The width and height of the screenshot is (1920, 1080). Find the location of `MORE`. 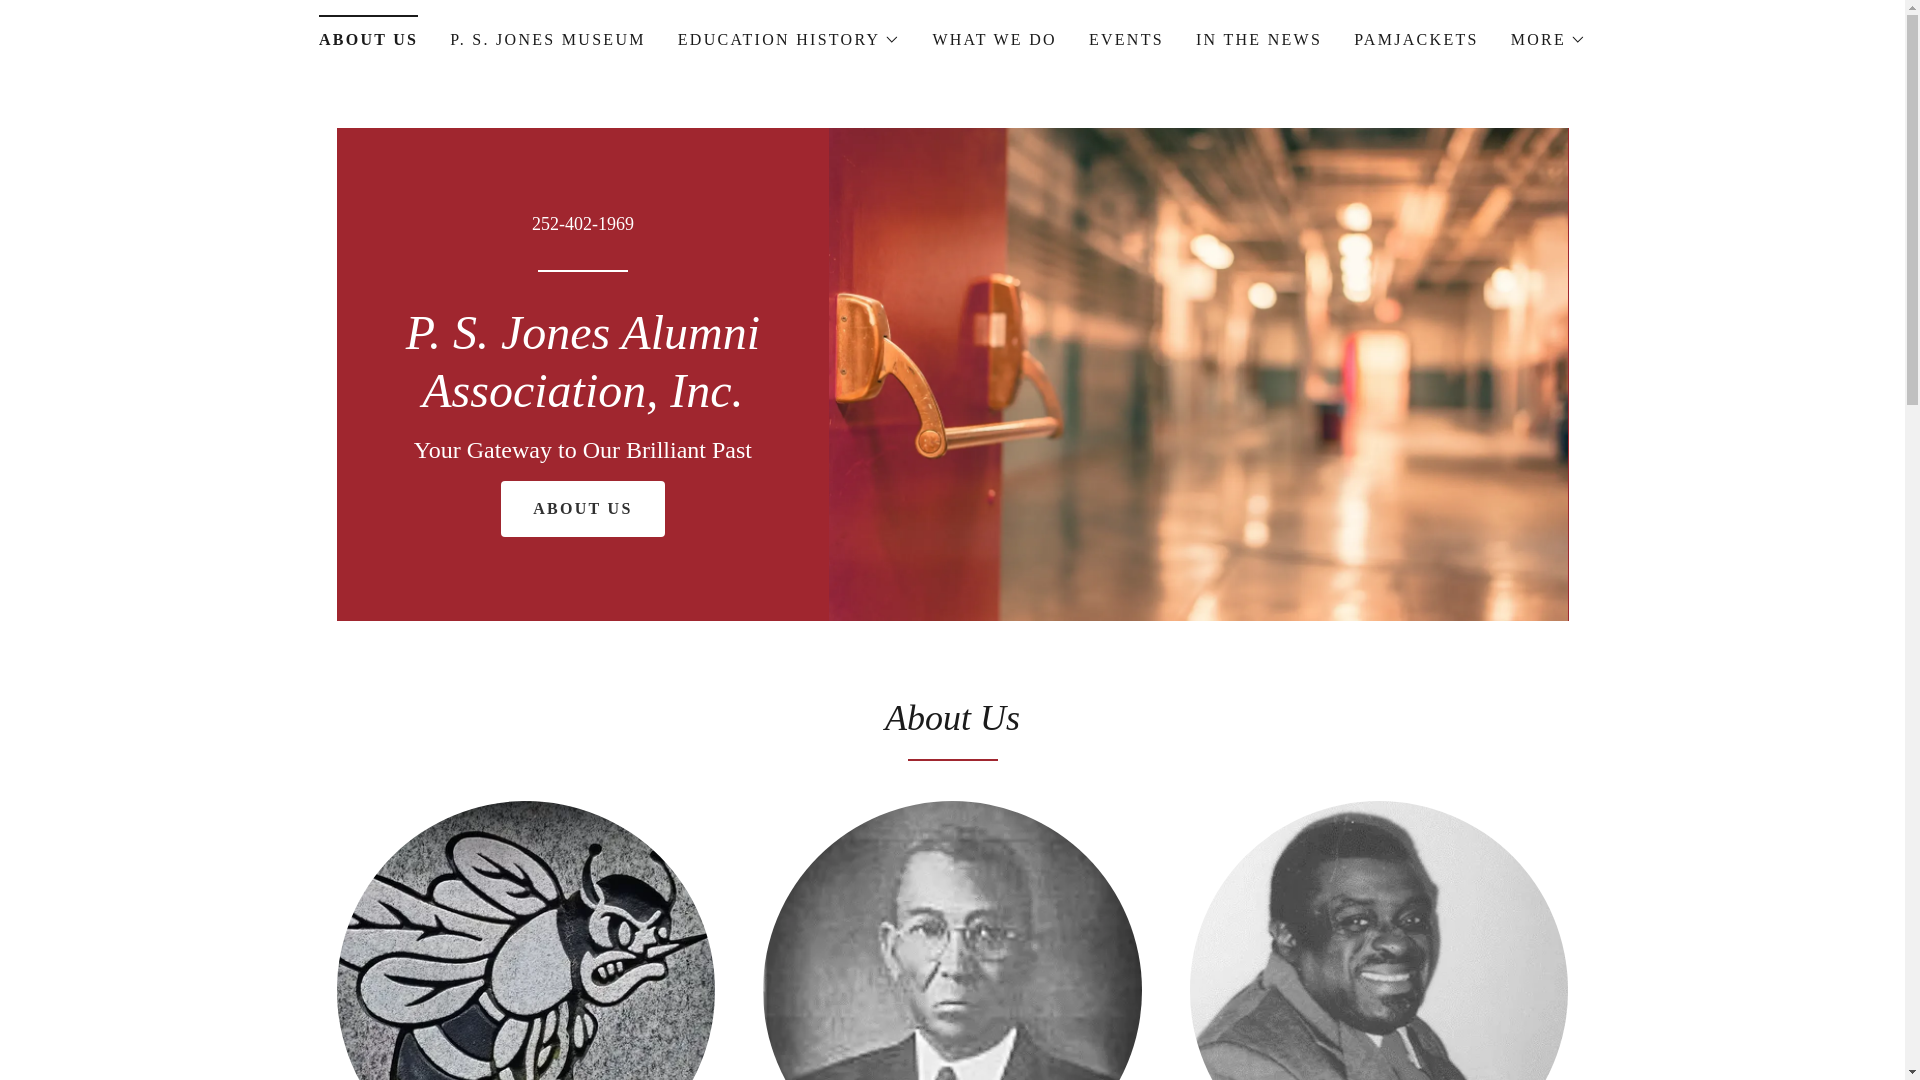

MORE is located at coordinates (1548, 40).